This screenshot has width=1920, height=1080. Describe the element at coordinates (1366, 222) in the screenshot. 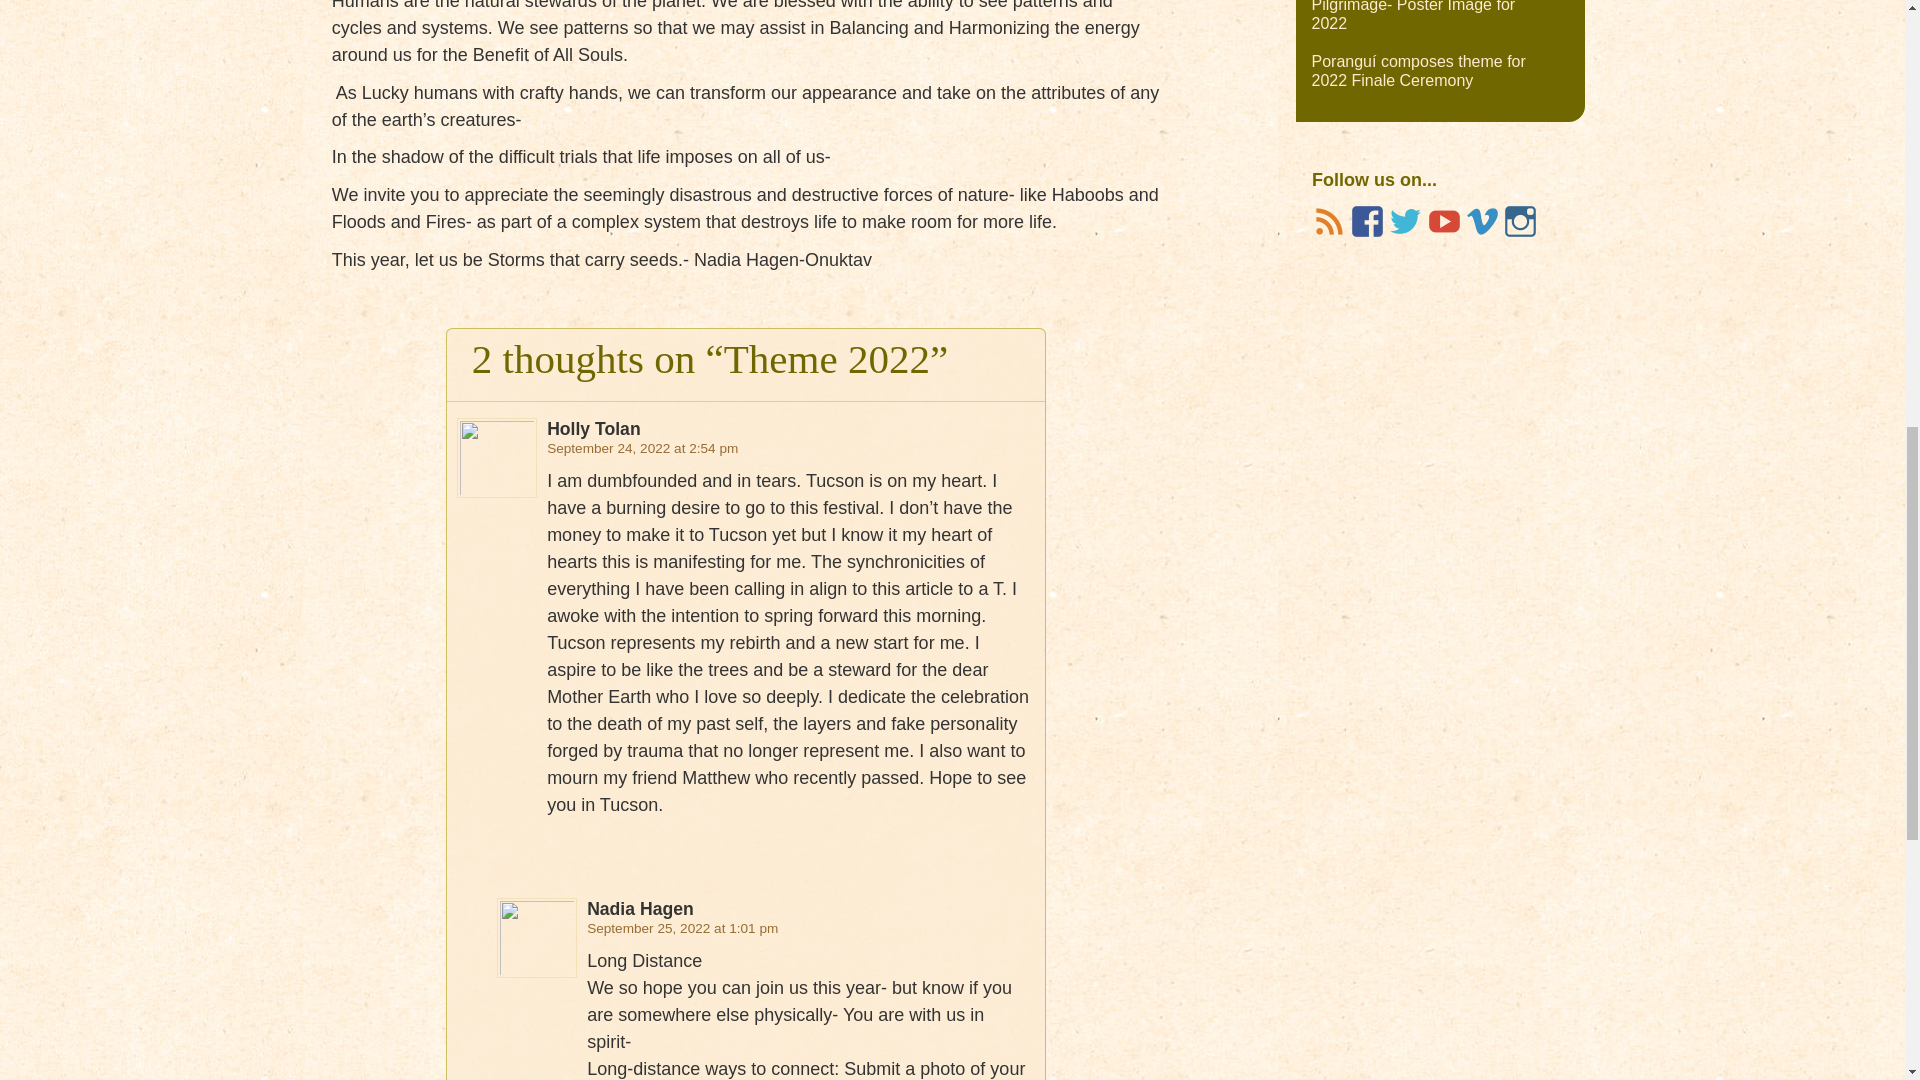

I see `Facebook` at that location.